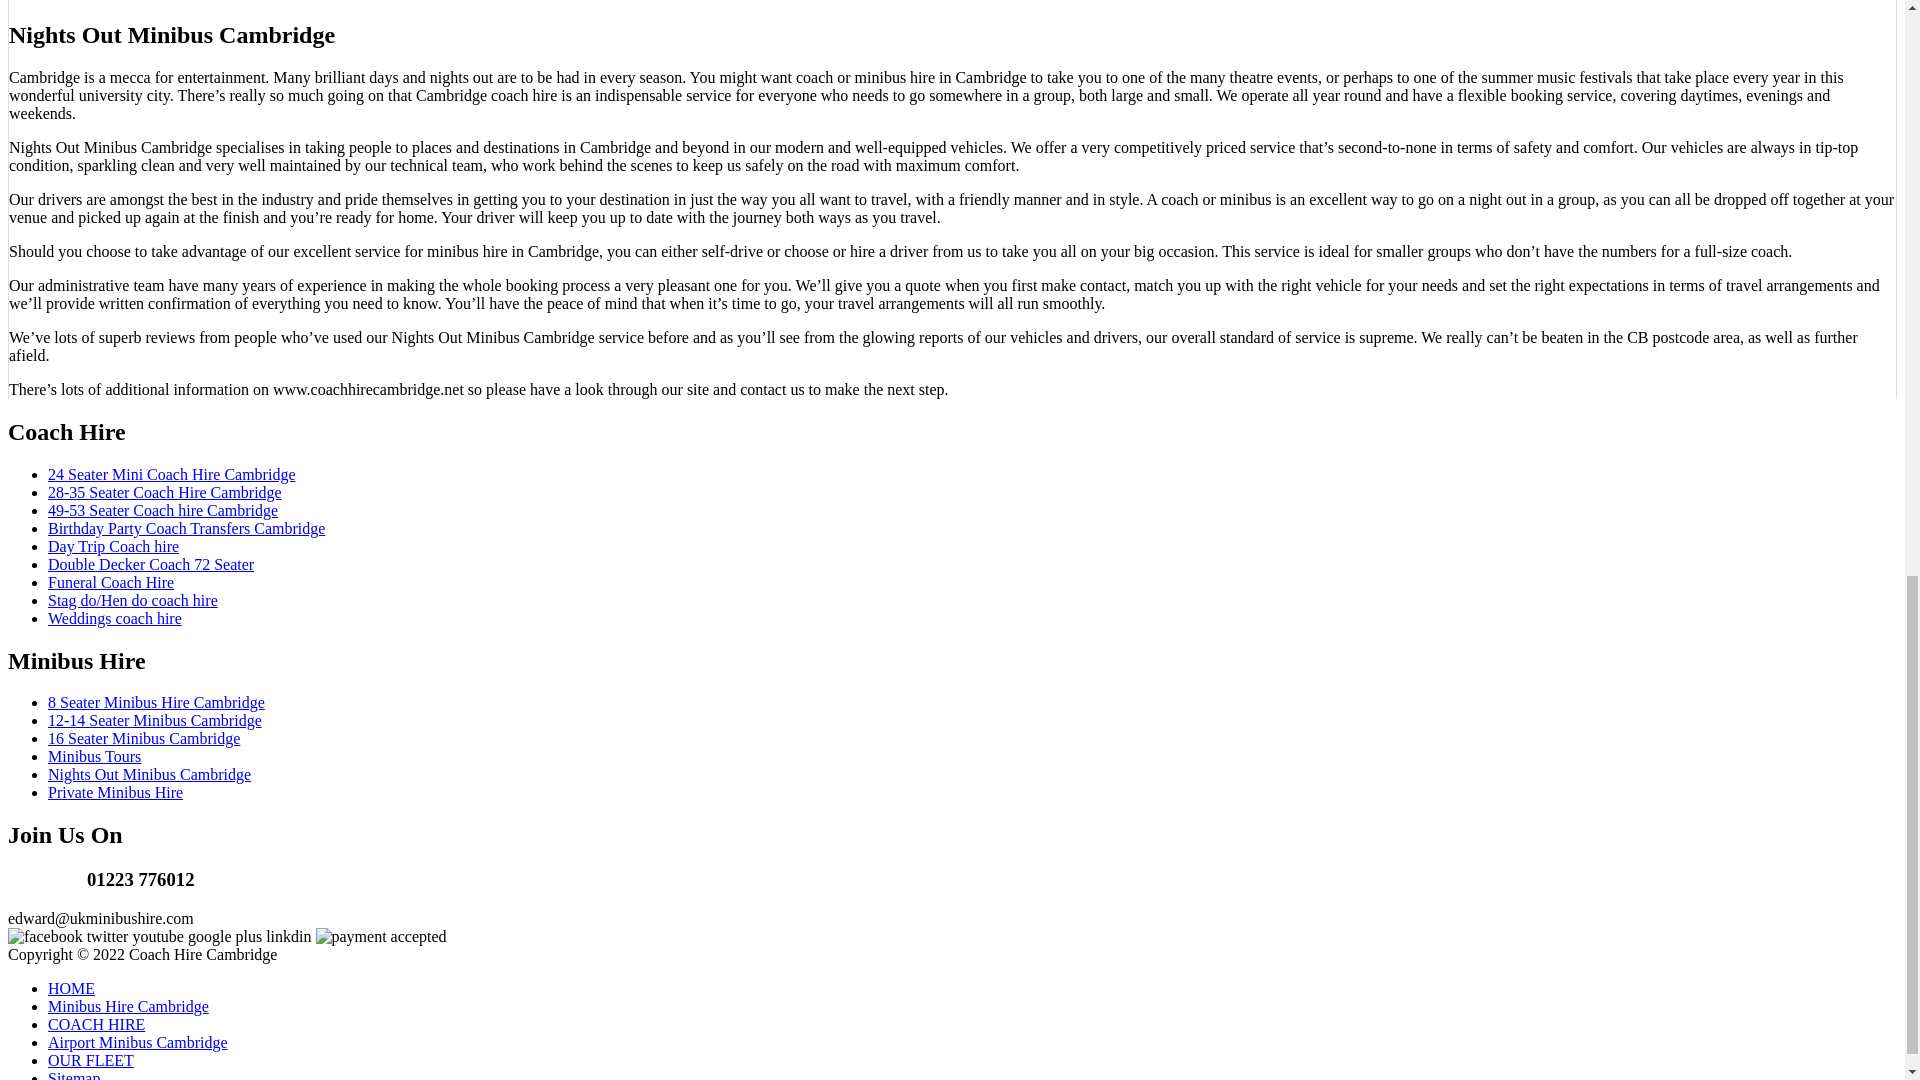 The width and height of the screenshot is (1920, 1080). I want to click on 24 Seater Mini Coach Hire Cambridge, so click(172, 474).